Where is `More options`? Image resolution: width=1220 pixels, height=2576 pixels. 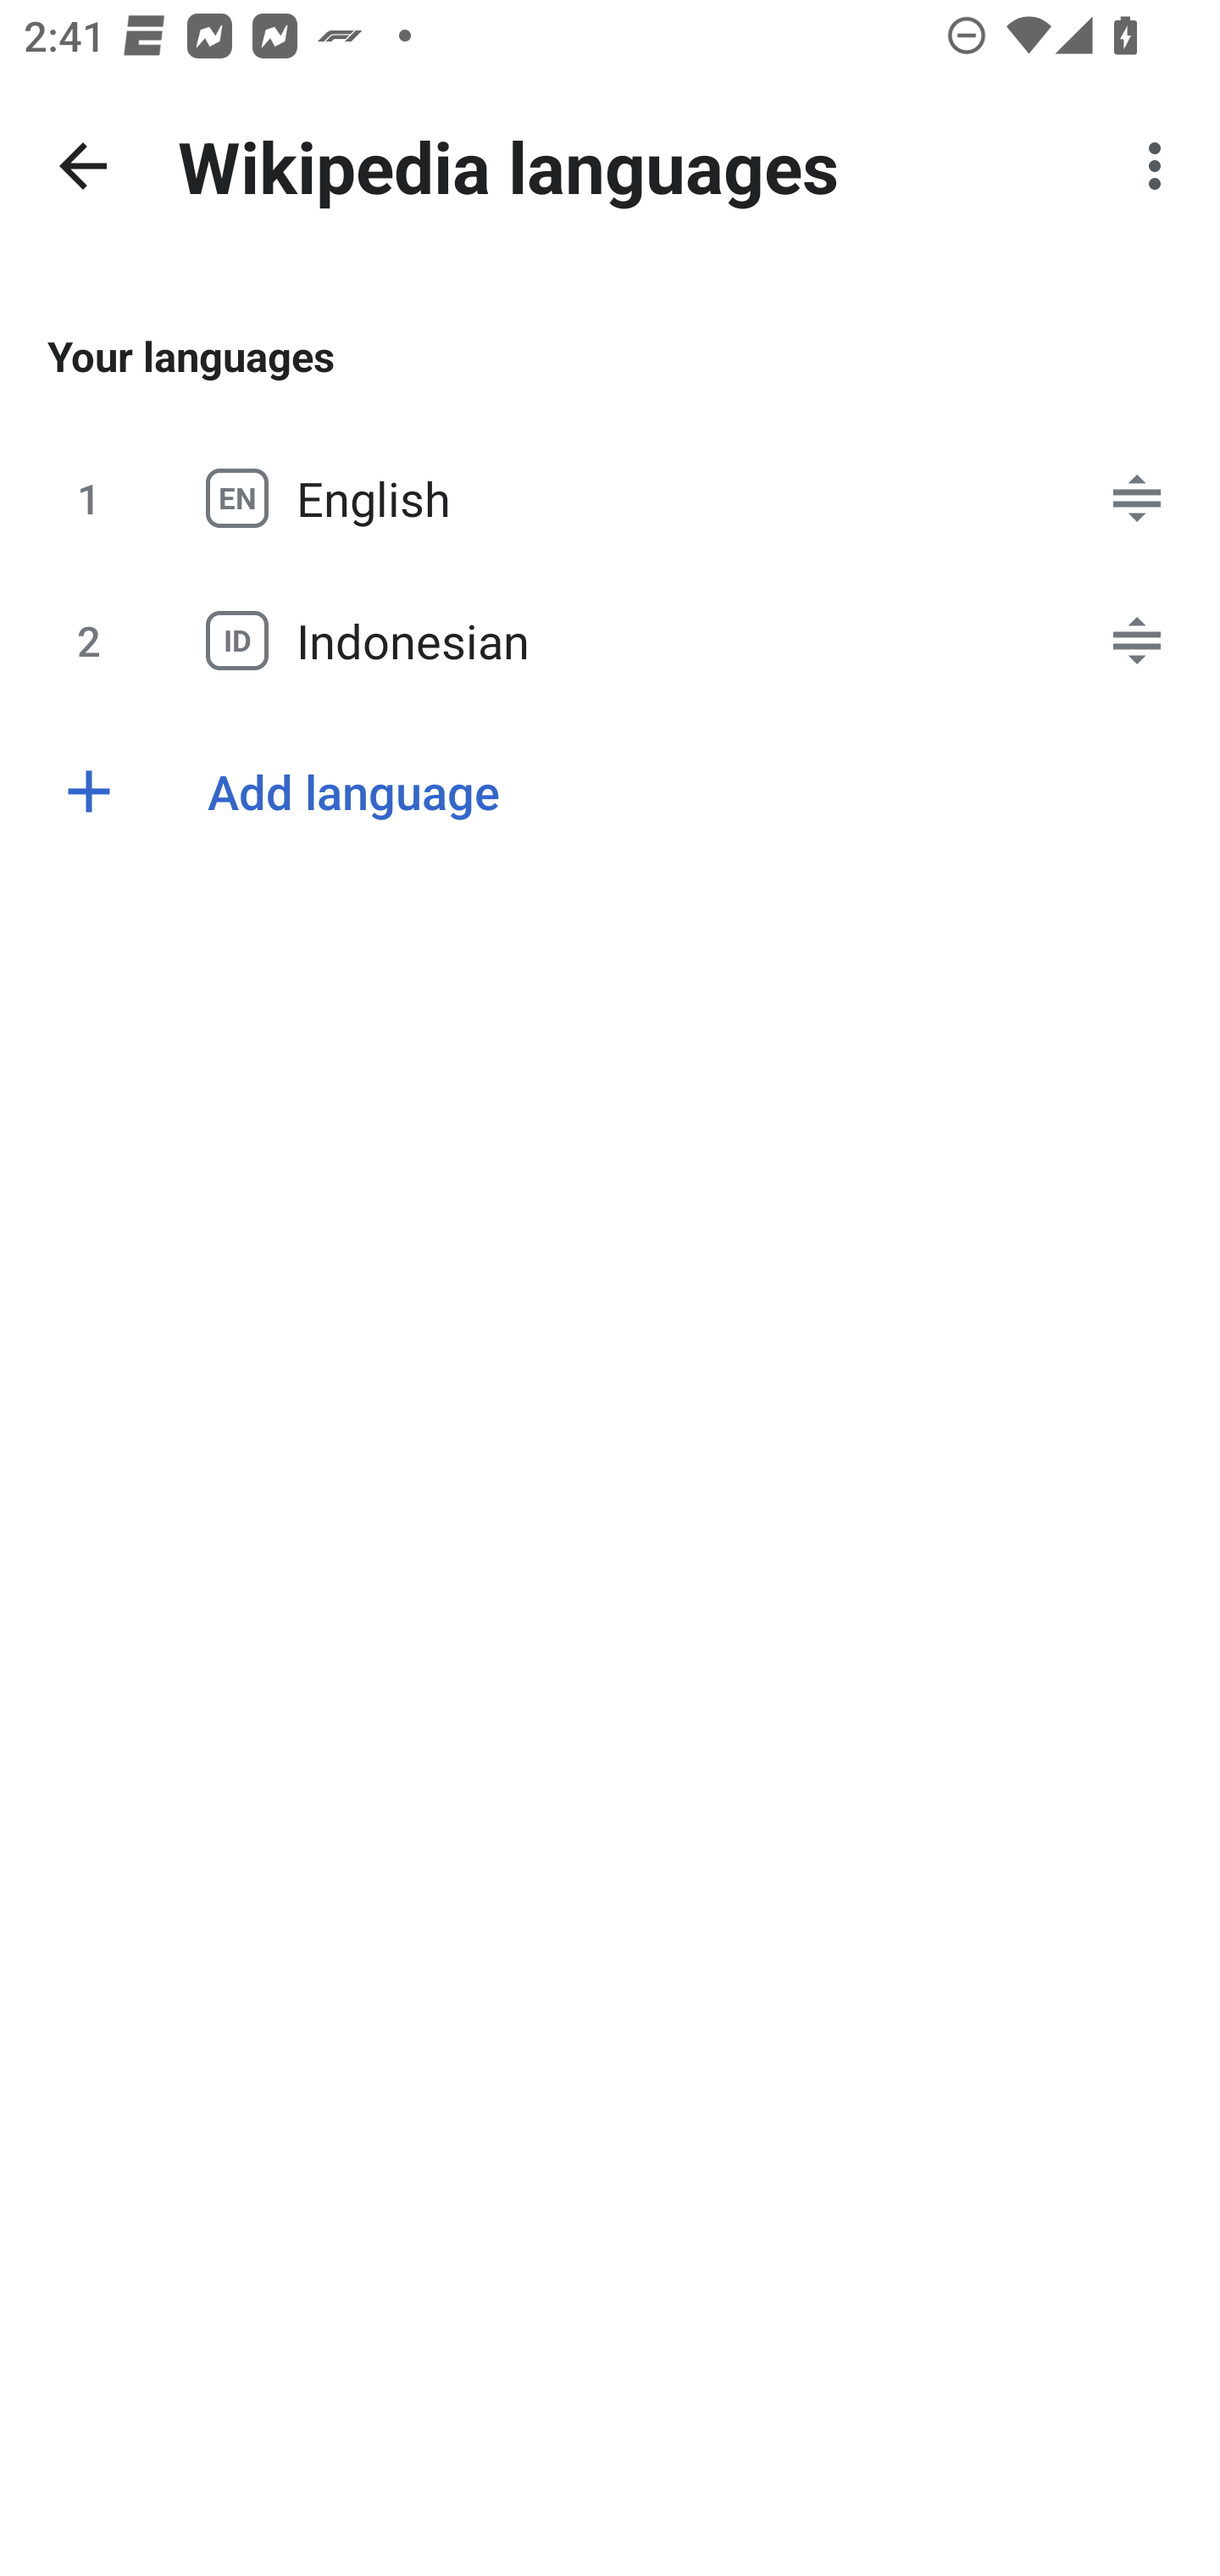 More options is located at coordinates (1161, 166).